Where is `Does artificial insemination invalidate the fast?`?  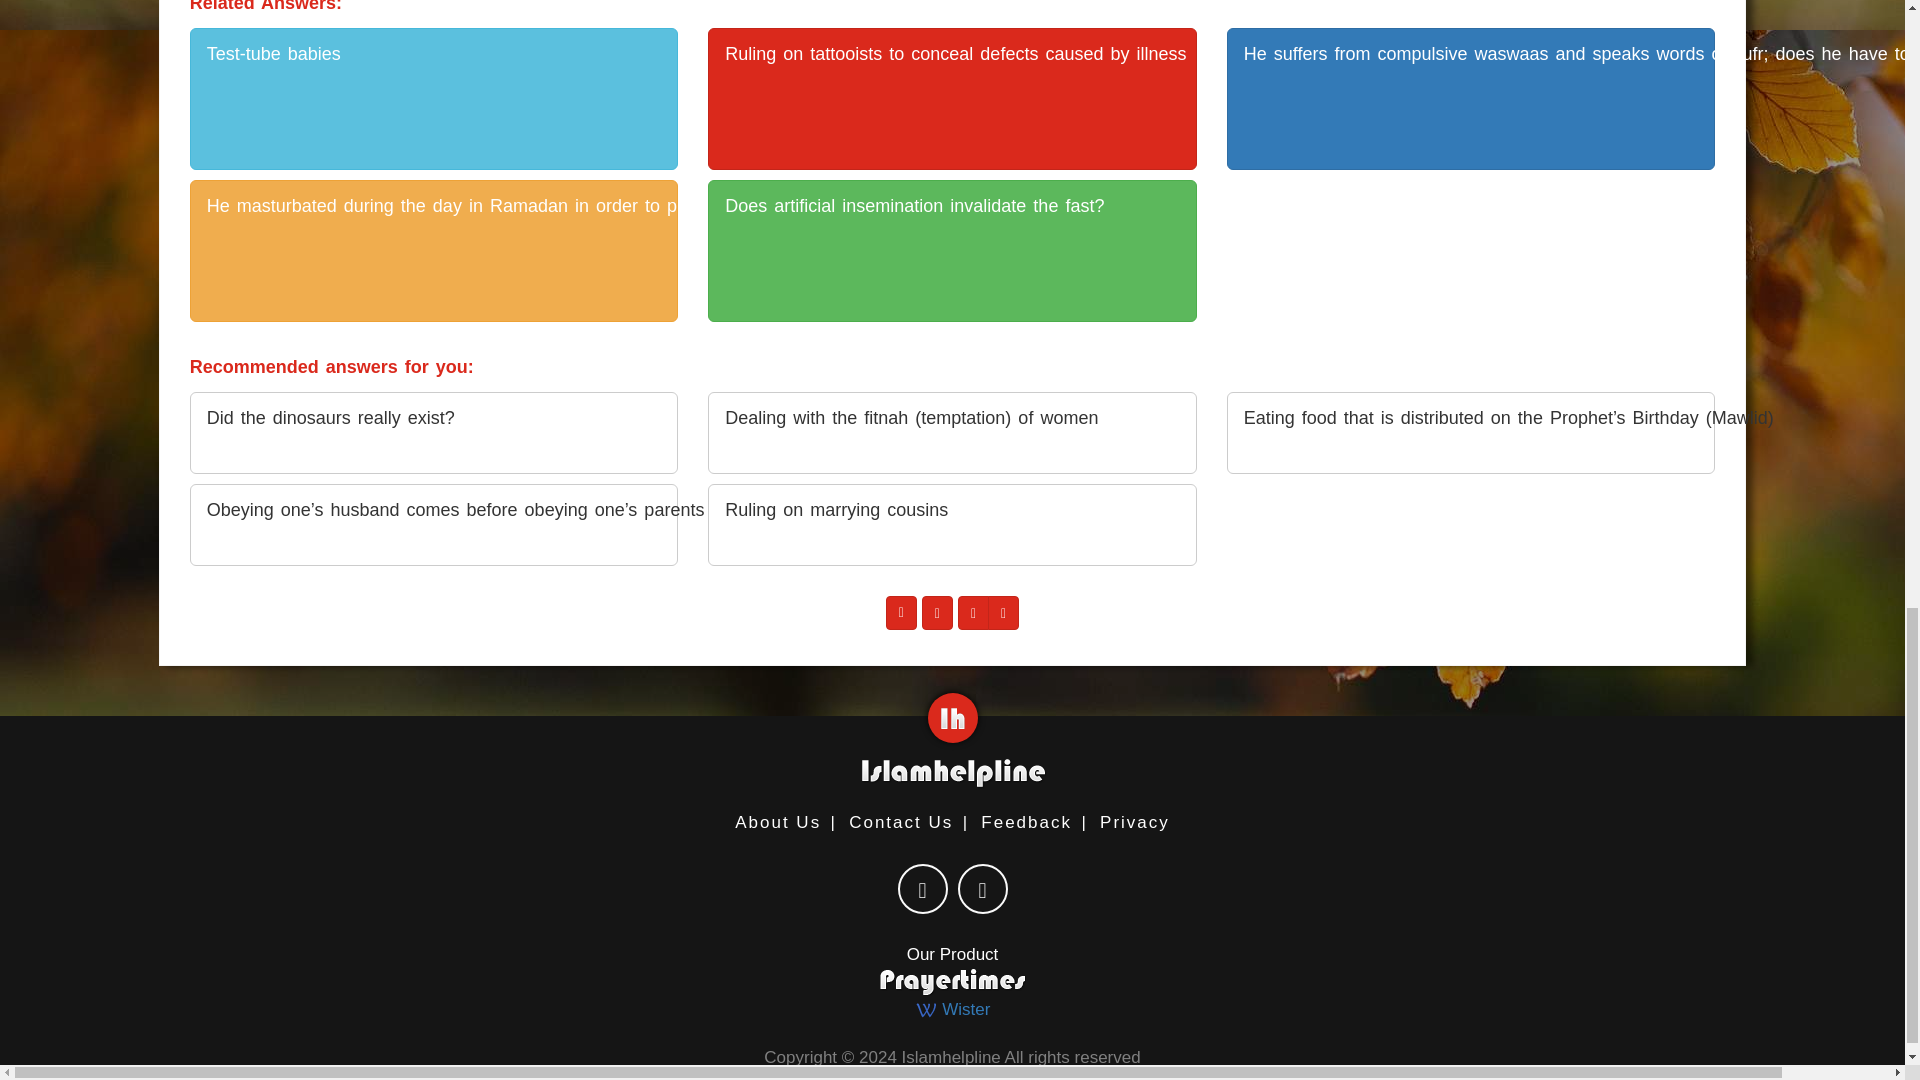
Does artificial insemination invalidate the fast? is located at coordinates (952, 250).